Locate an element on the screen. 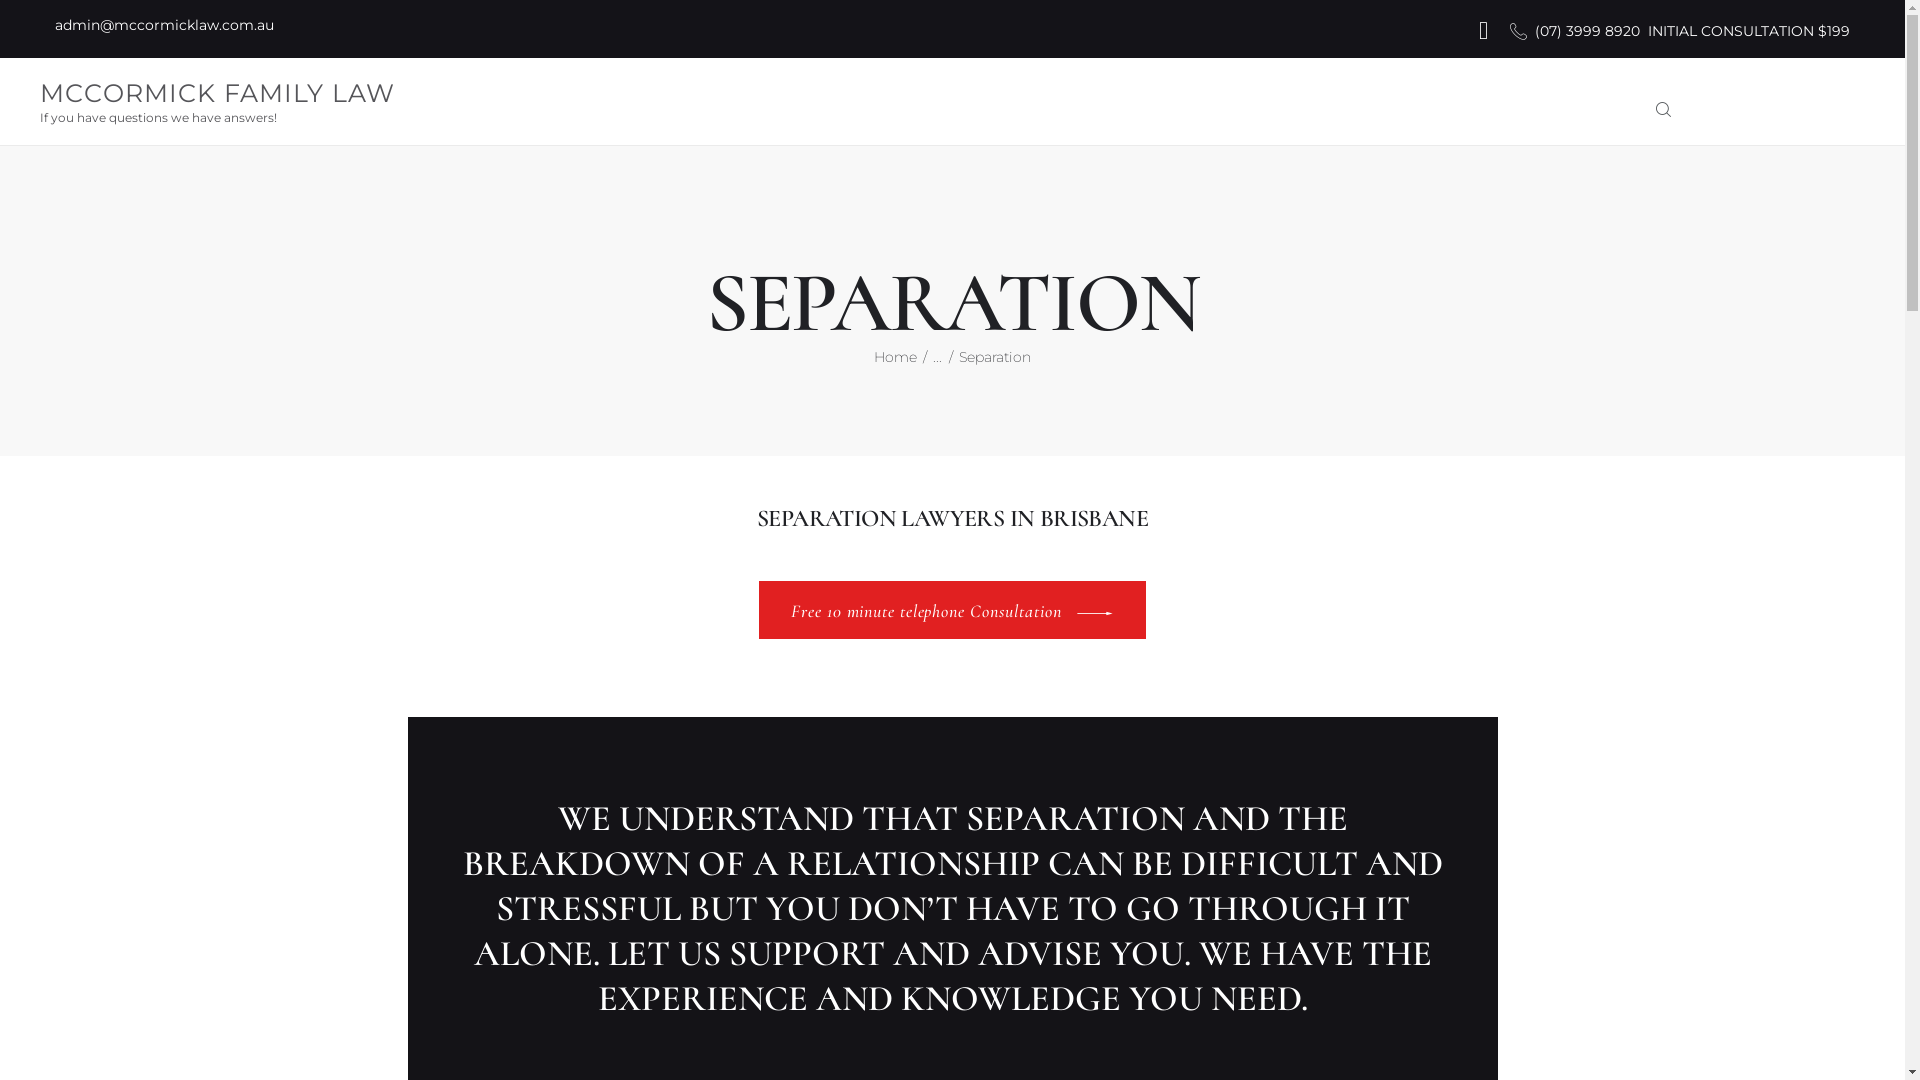 This screenshot has width=1920, height=1080. admin@mccormicklaw.com.au is located at coordinates (164, 25).